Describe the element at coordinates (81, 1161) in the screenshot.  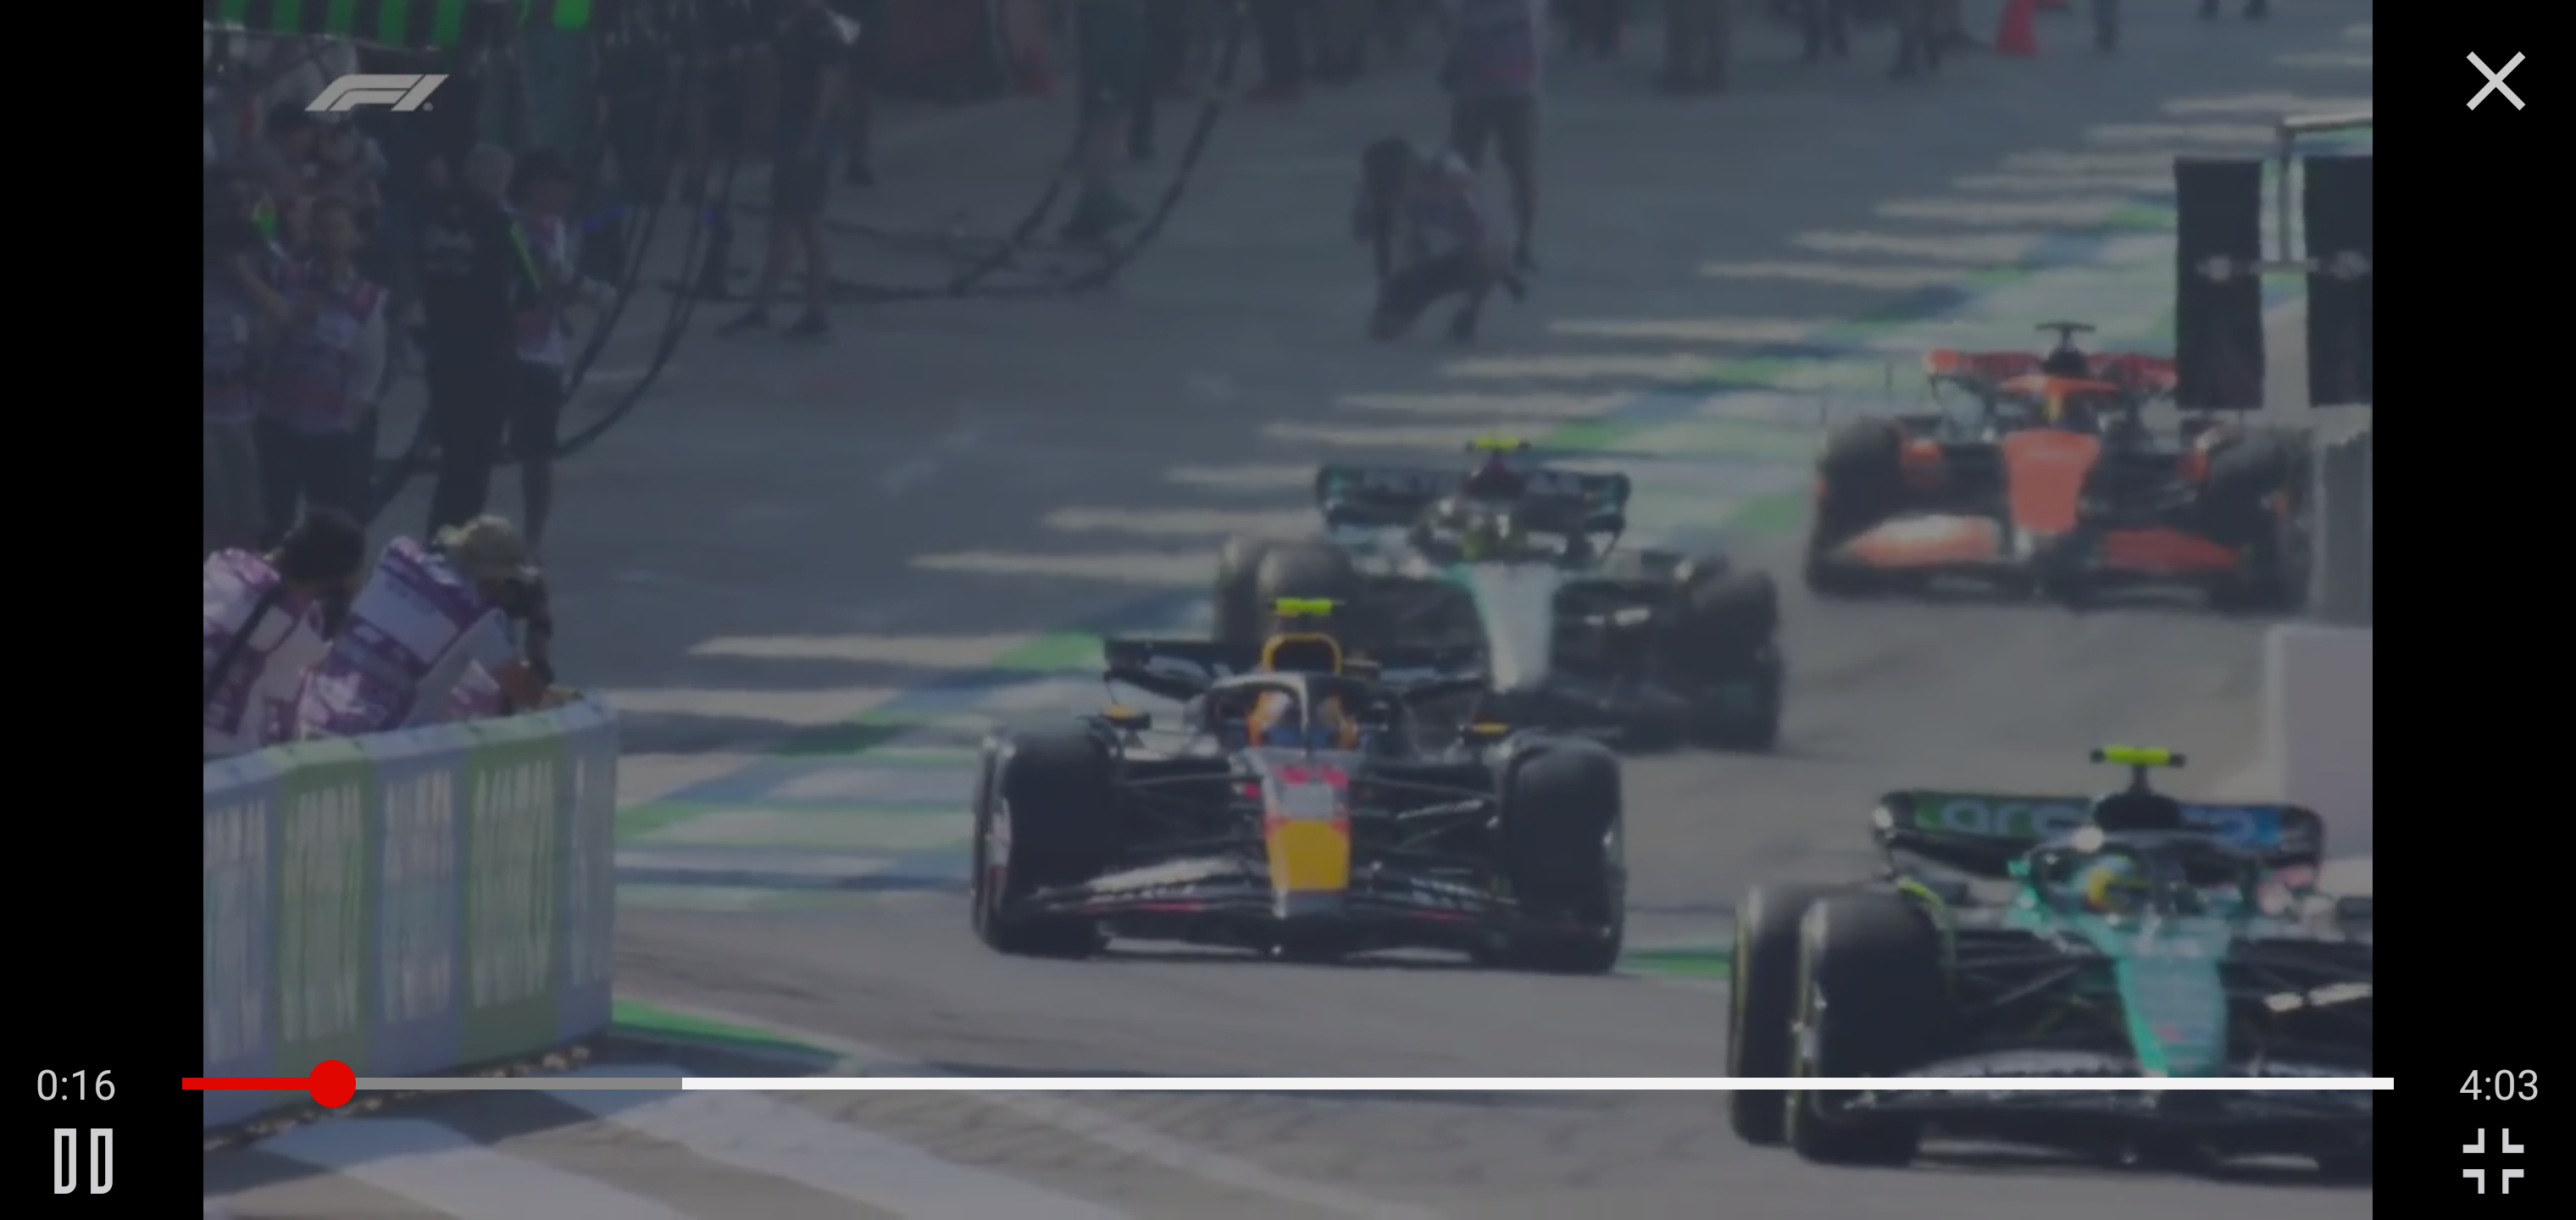
I see `B Pause` at that location.